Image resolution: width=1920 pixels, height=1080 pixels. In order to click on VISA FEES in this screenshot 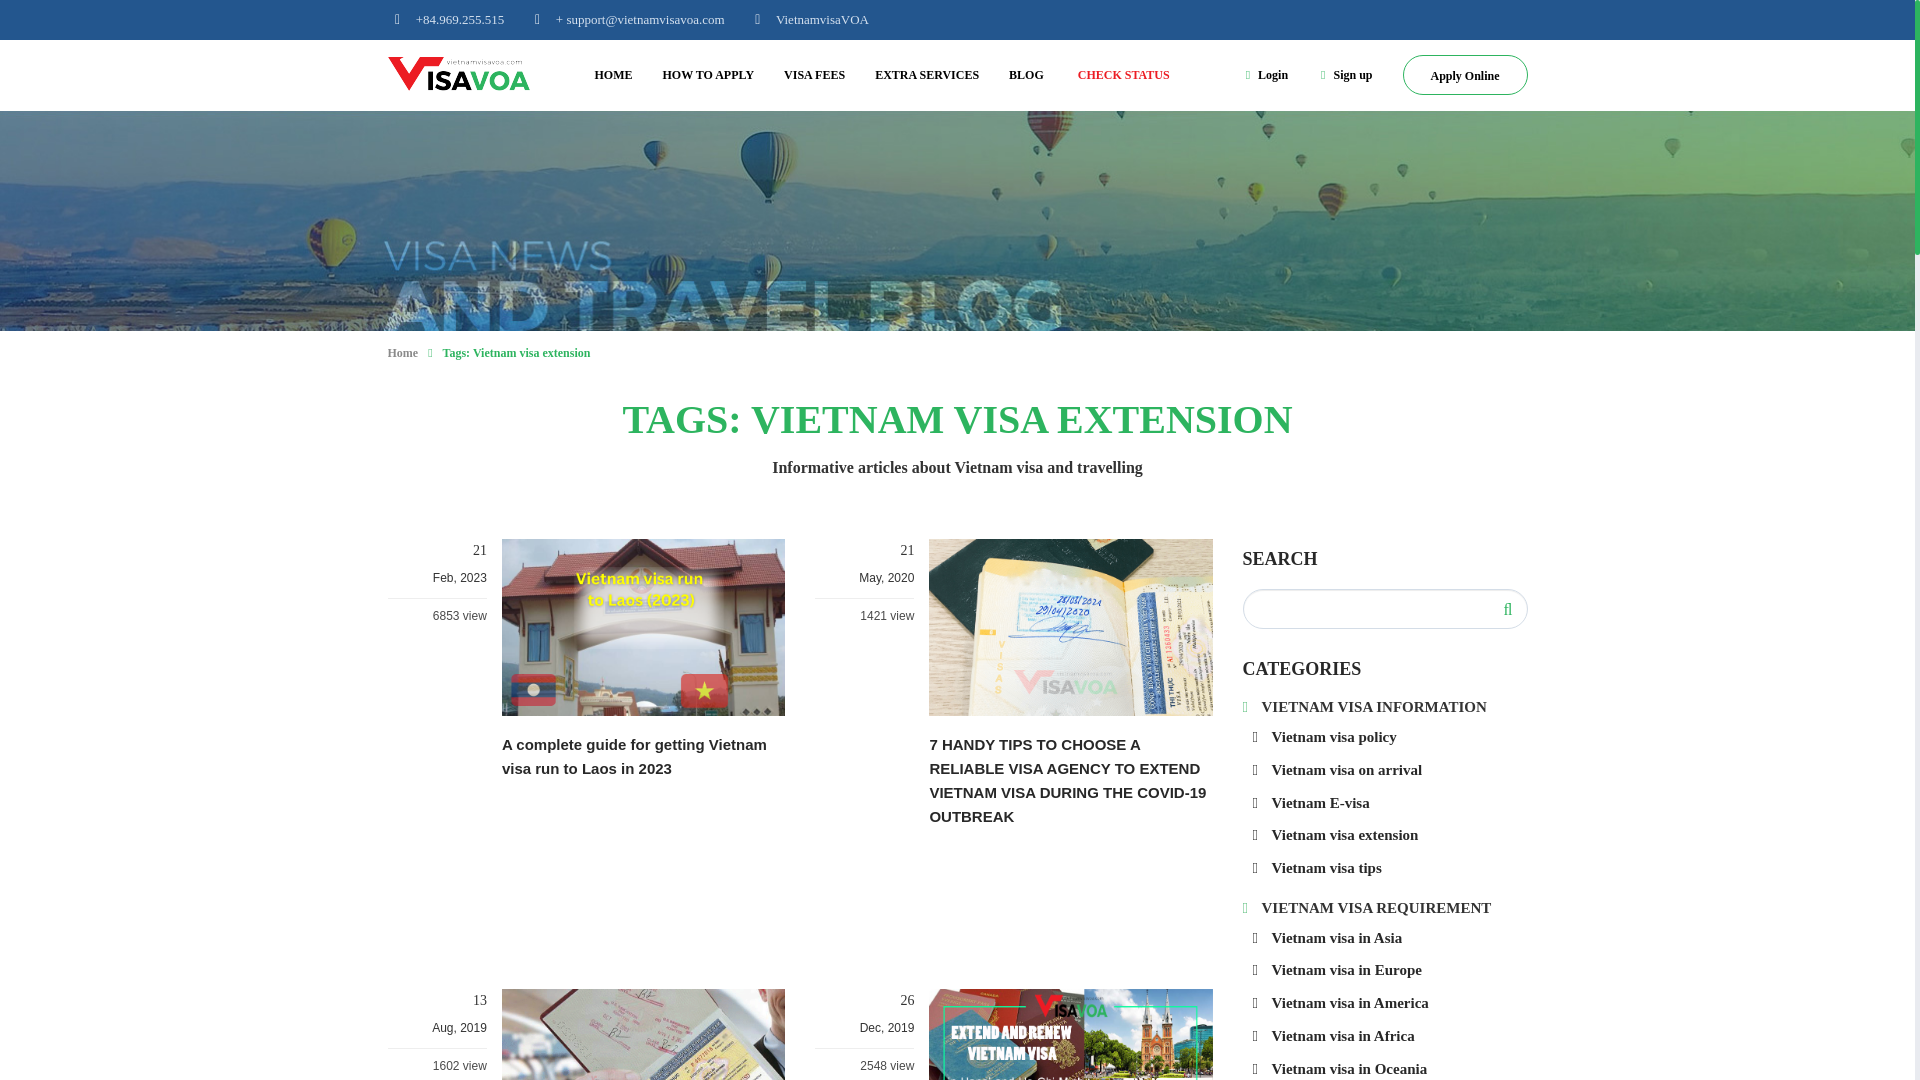, I will do `click(814, 74)`.